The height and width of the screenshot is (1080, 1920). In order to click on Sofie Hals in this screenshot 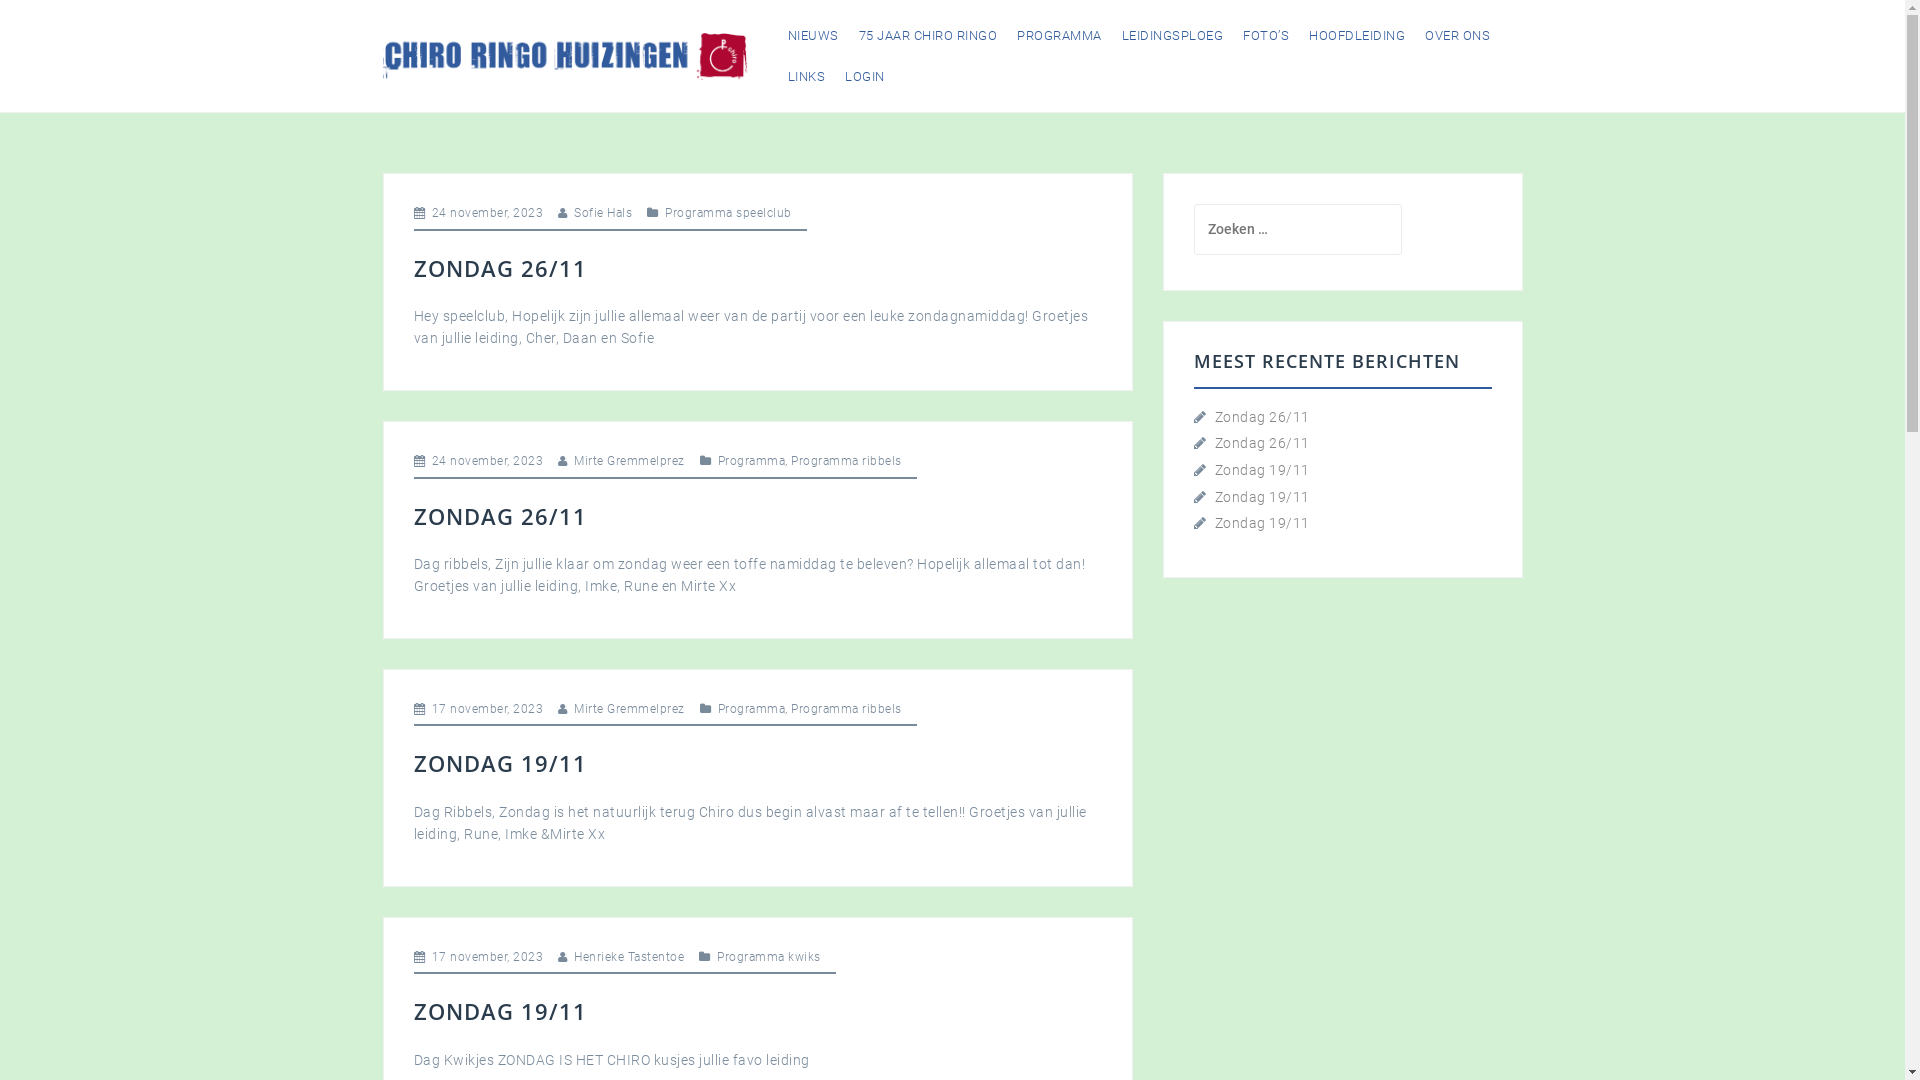, I will do `click(603, 213)`.